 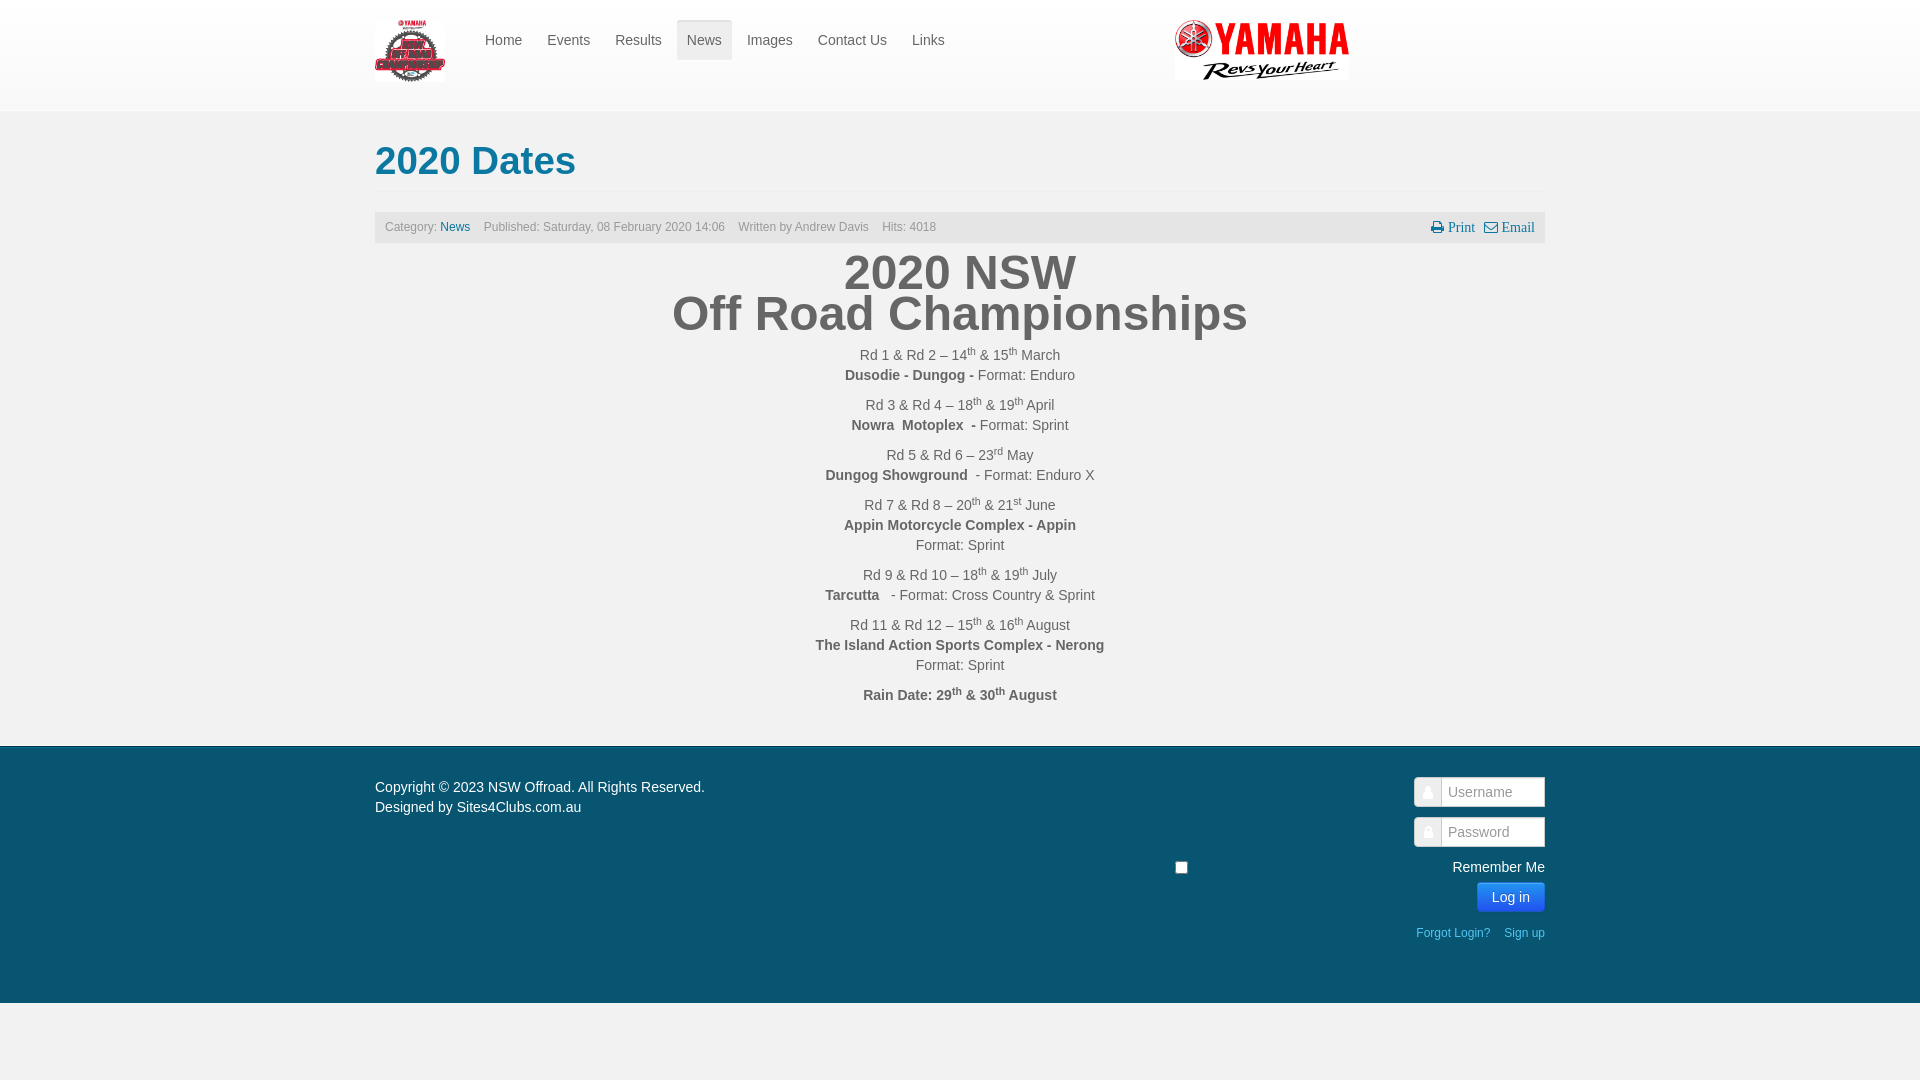 What do you see at coordinates (852, 40) in the screenshot?
I see `Contact Us` at bounding box center [852, 40].